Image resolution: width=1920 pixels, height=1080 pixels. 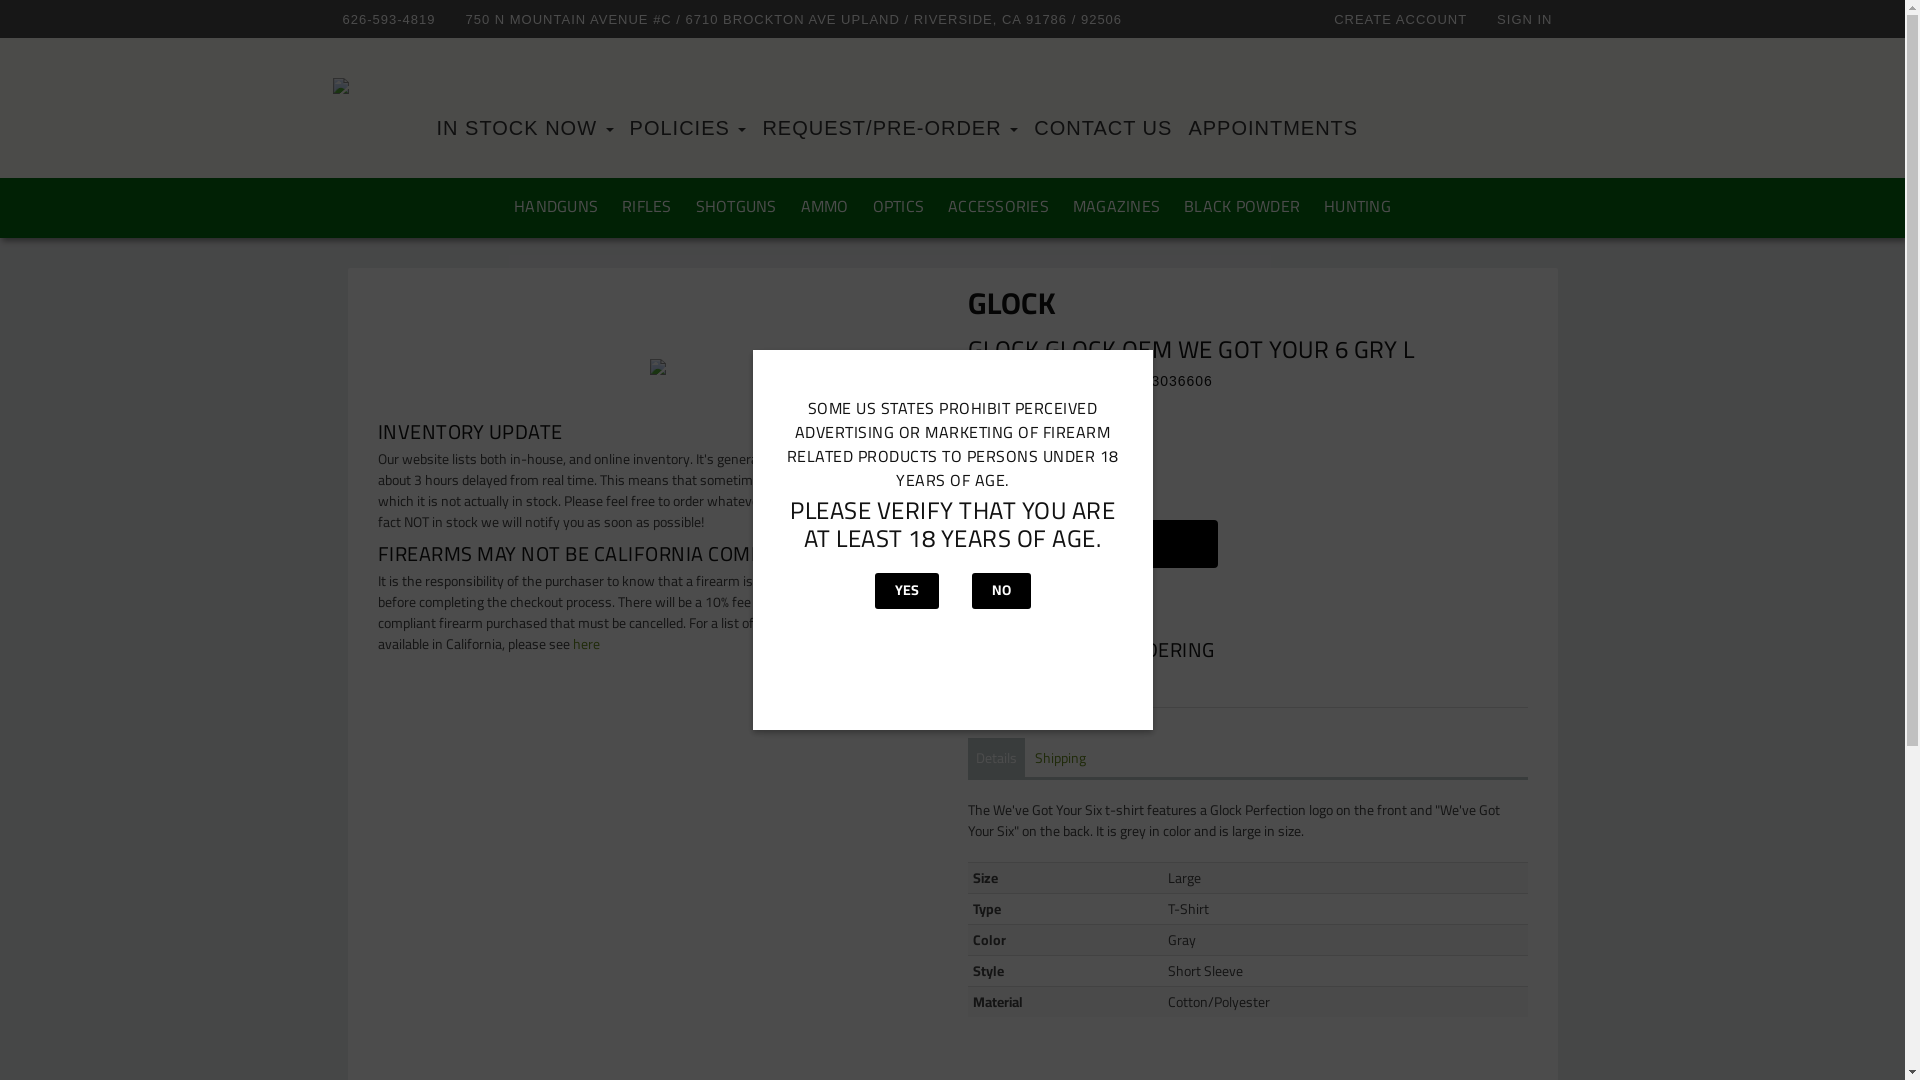 I want to click on Shipping, so click(x=1060, y=758).